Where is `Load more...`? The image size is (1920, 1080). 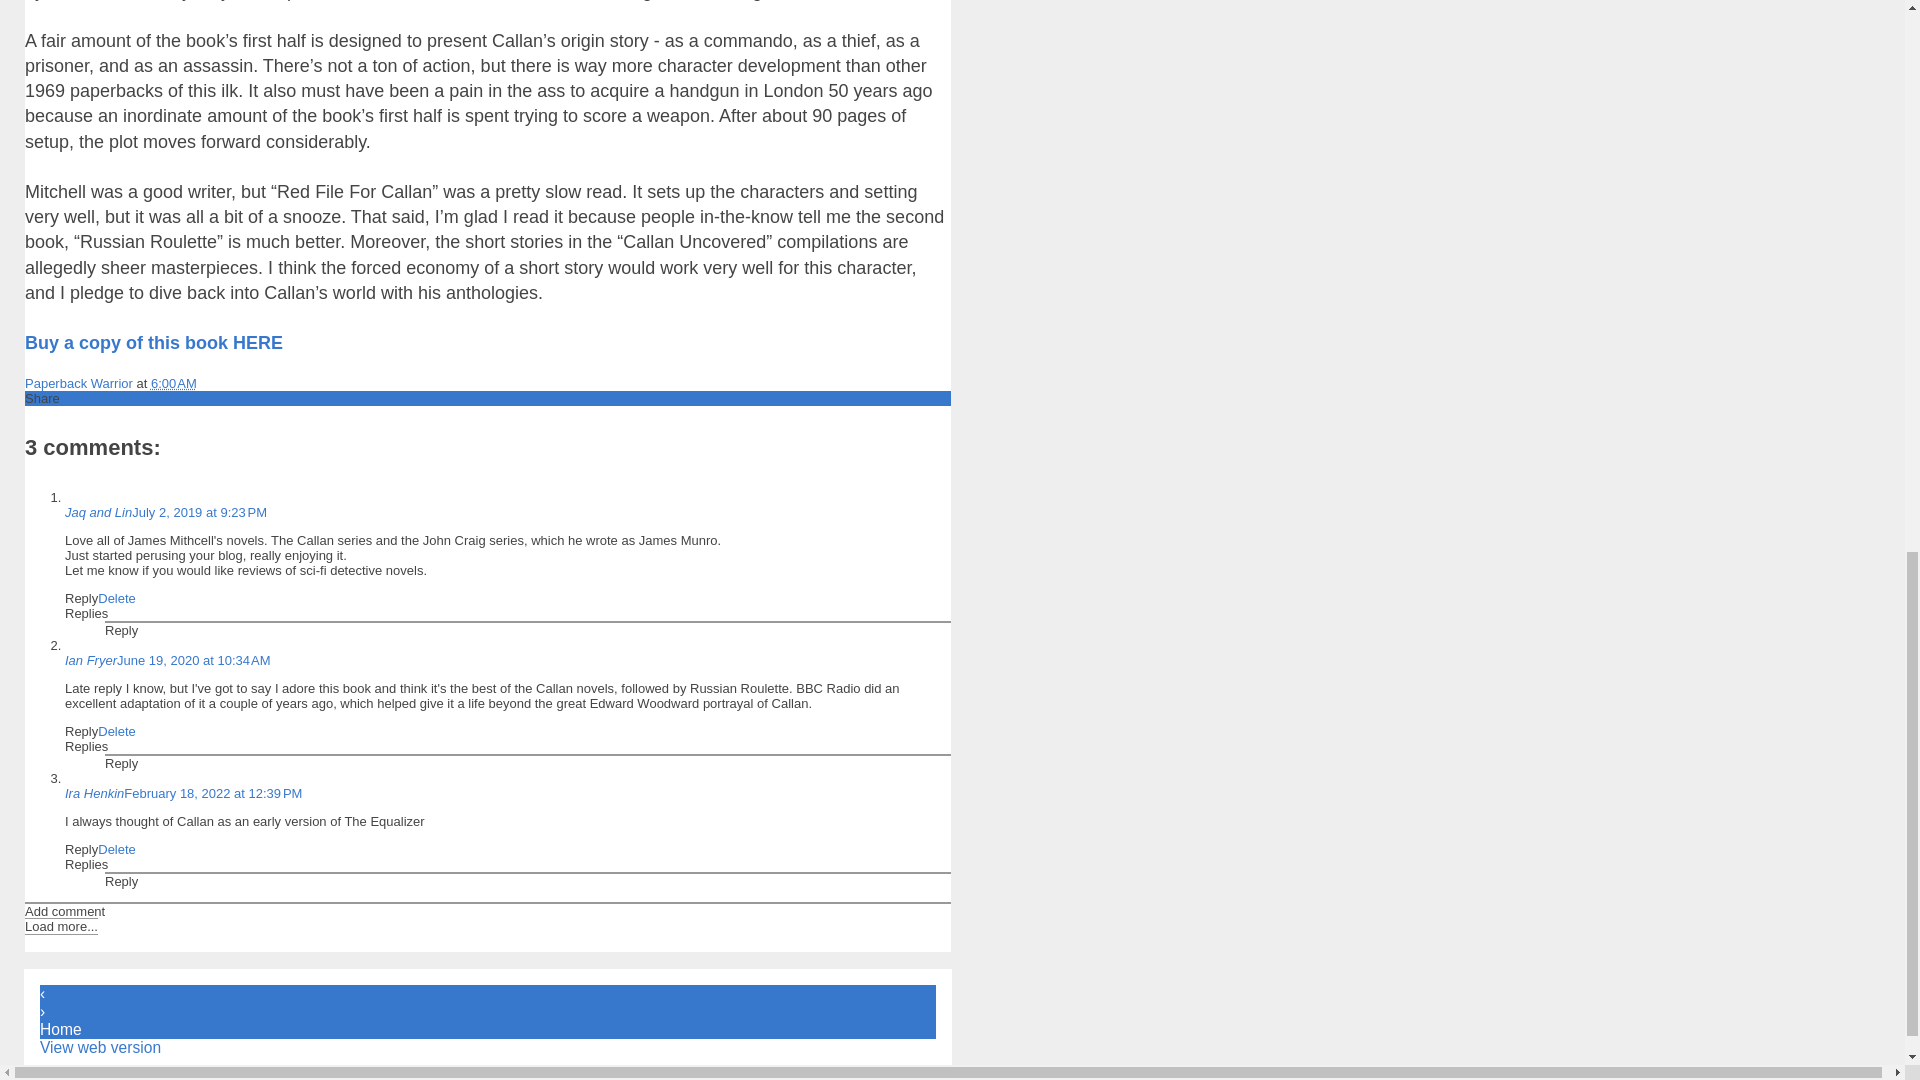 Load more... is located at coordinates (60, 926).